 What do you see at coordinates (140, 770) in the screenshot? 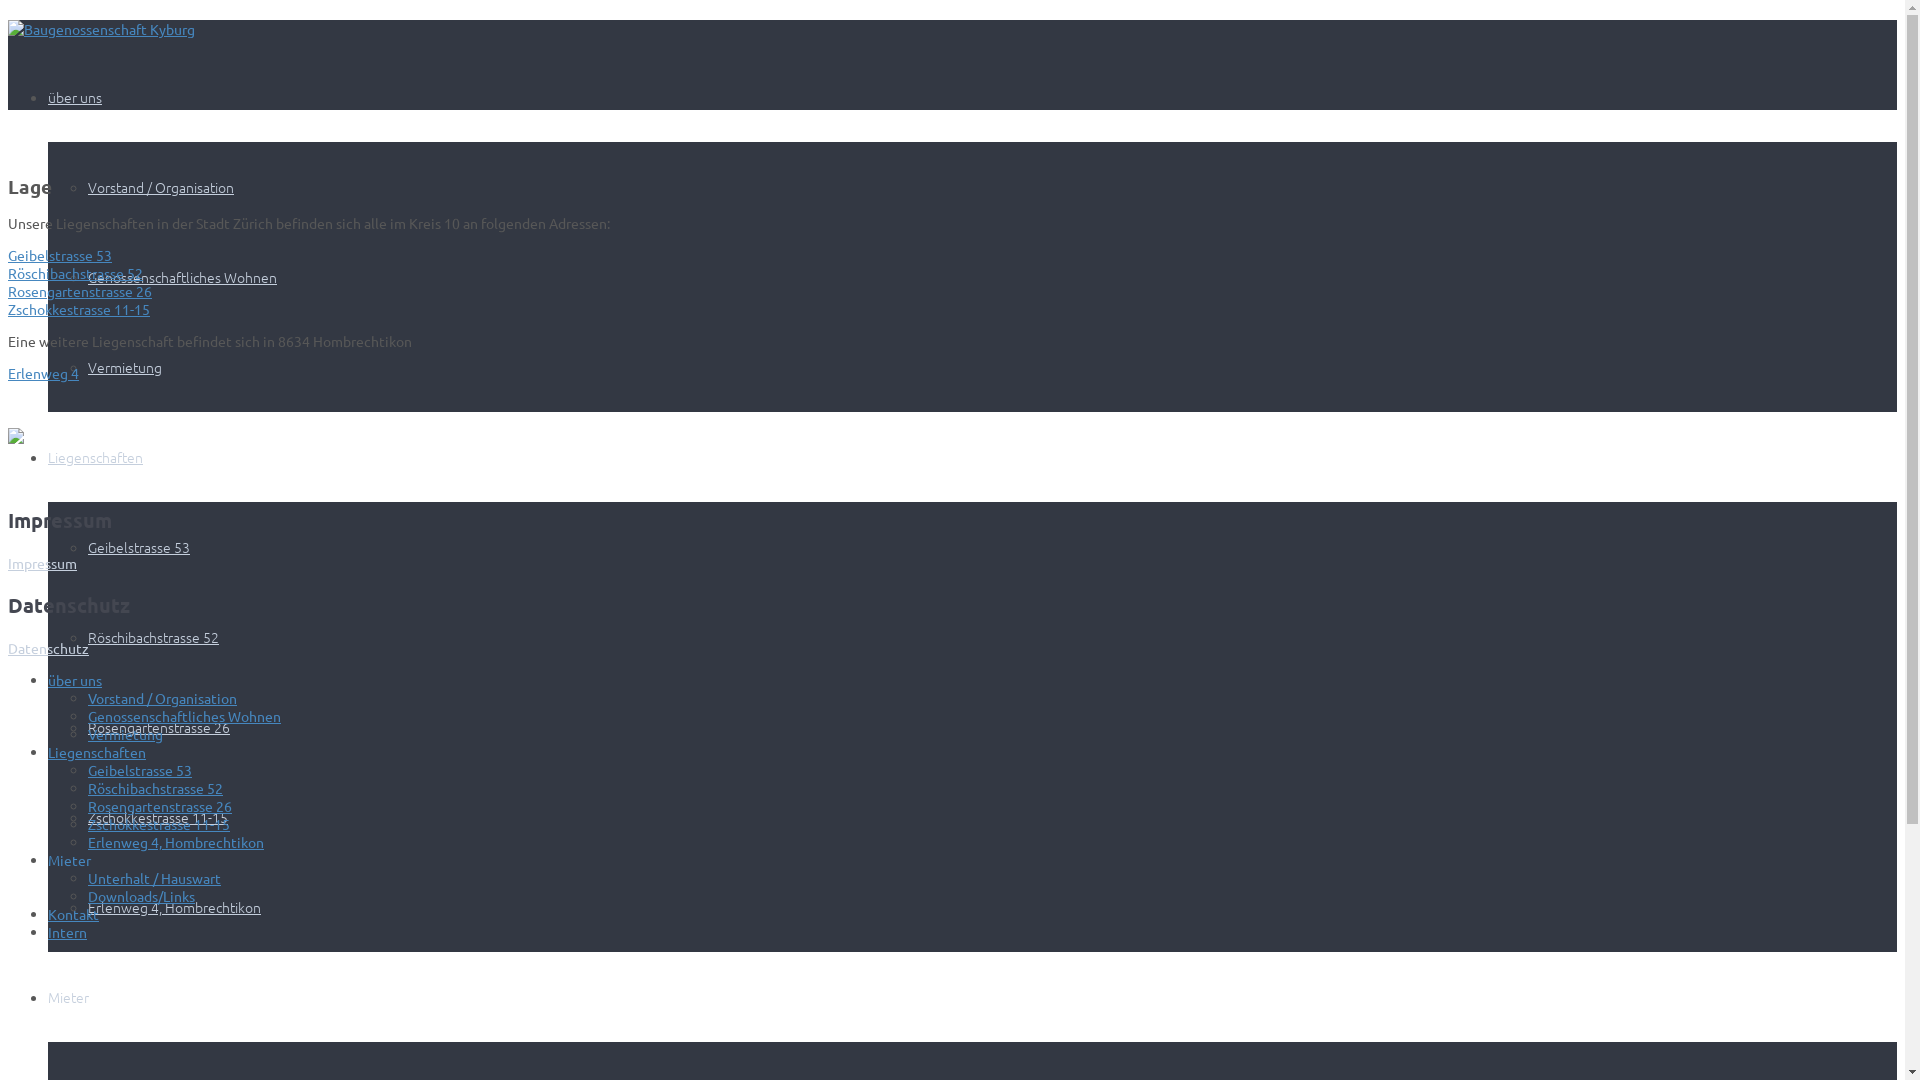
I see `Geibelstrasse 53` at bounding box center [140, 770].